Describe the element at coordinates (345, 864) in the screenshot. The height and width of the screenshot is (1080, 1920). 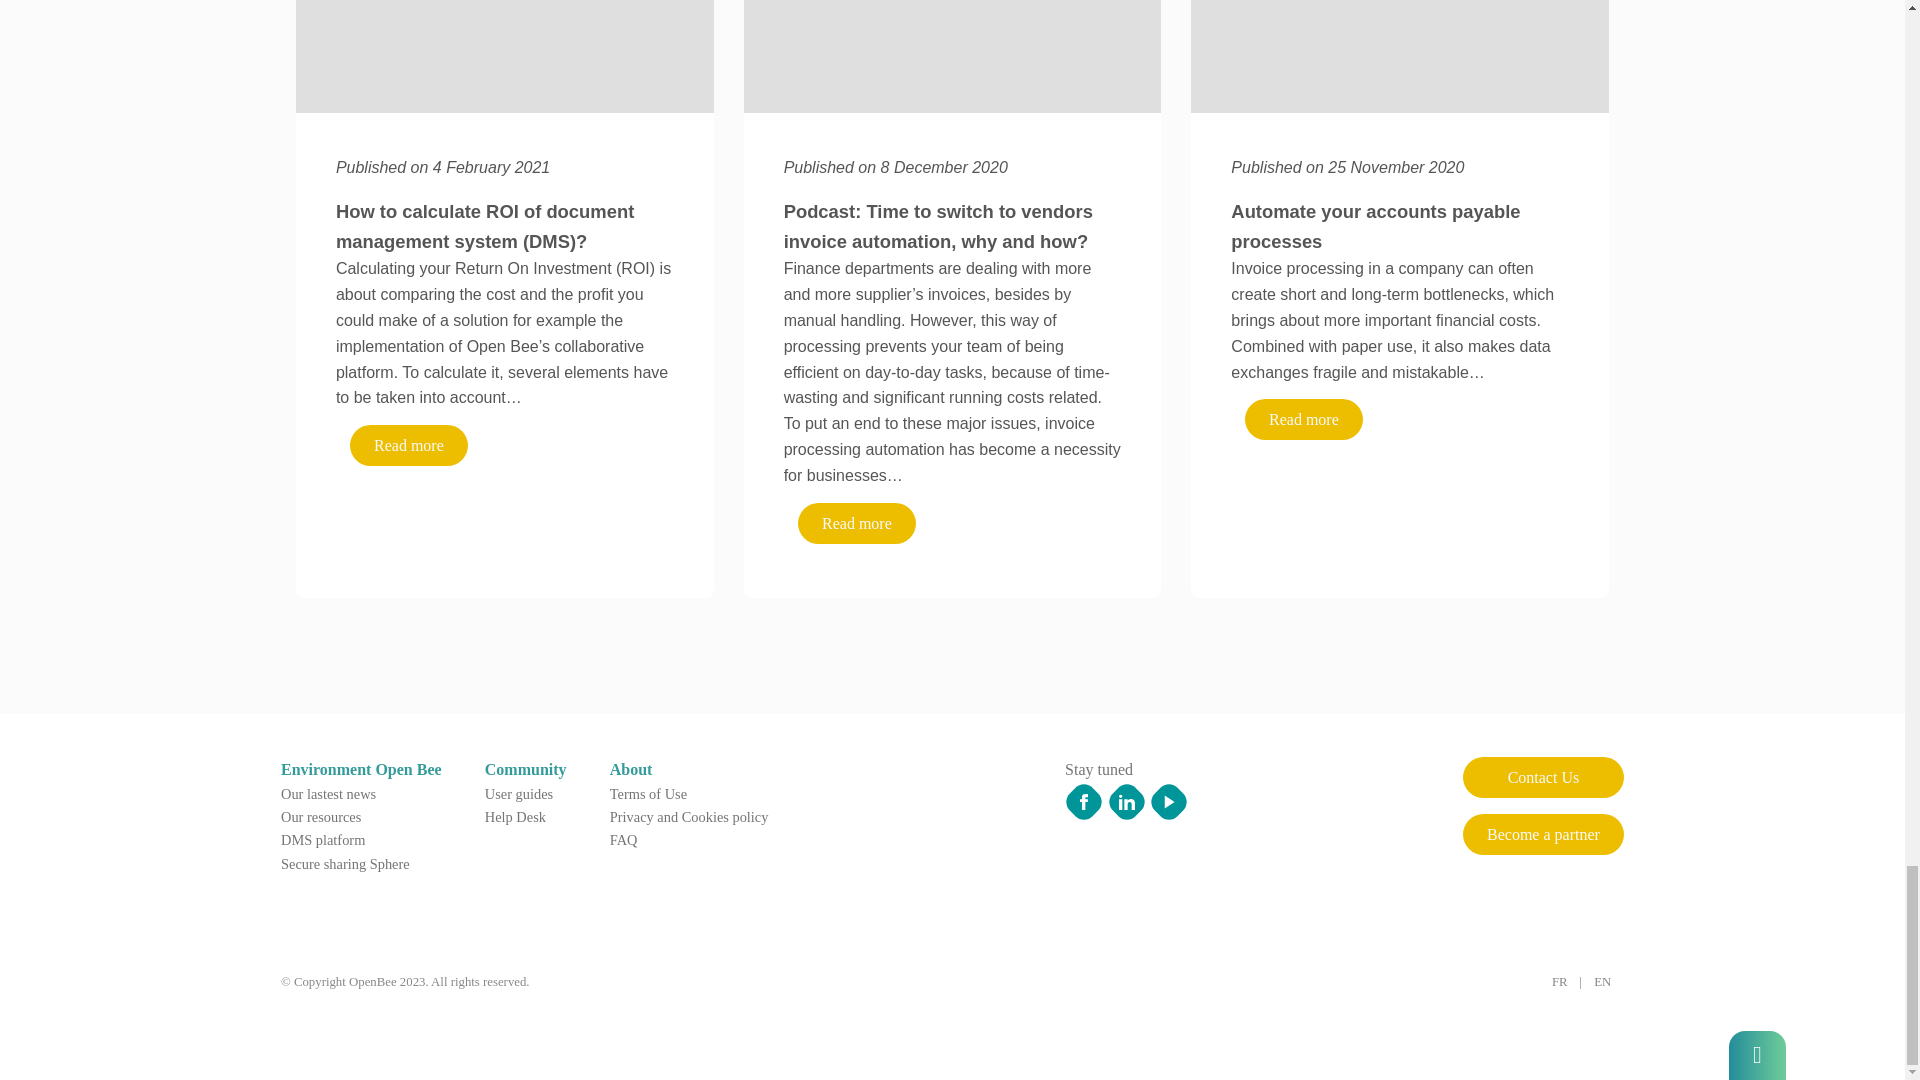
I see `Secure sharing Sphere` at that location.